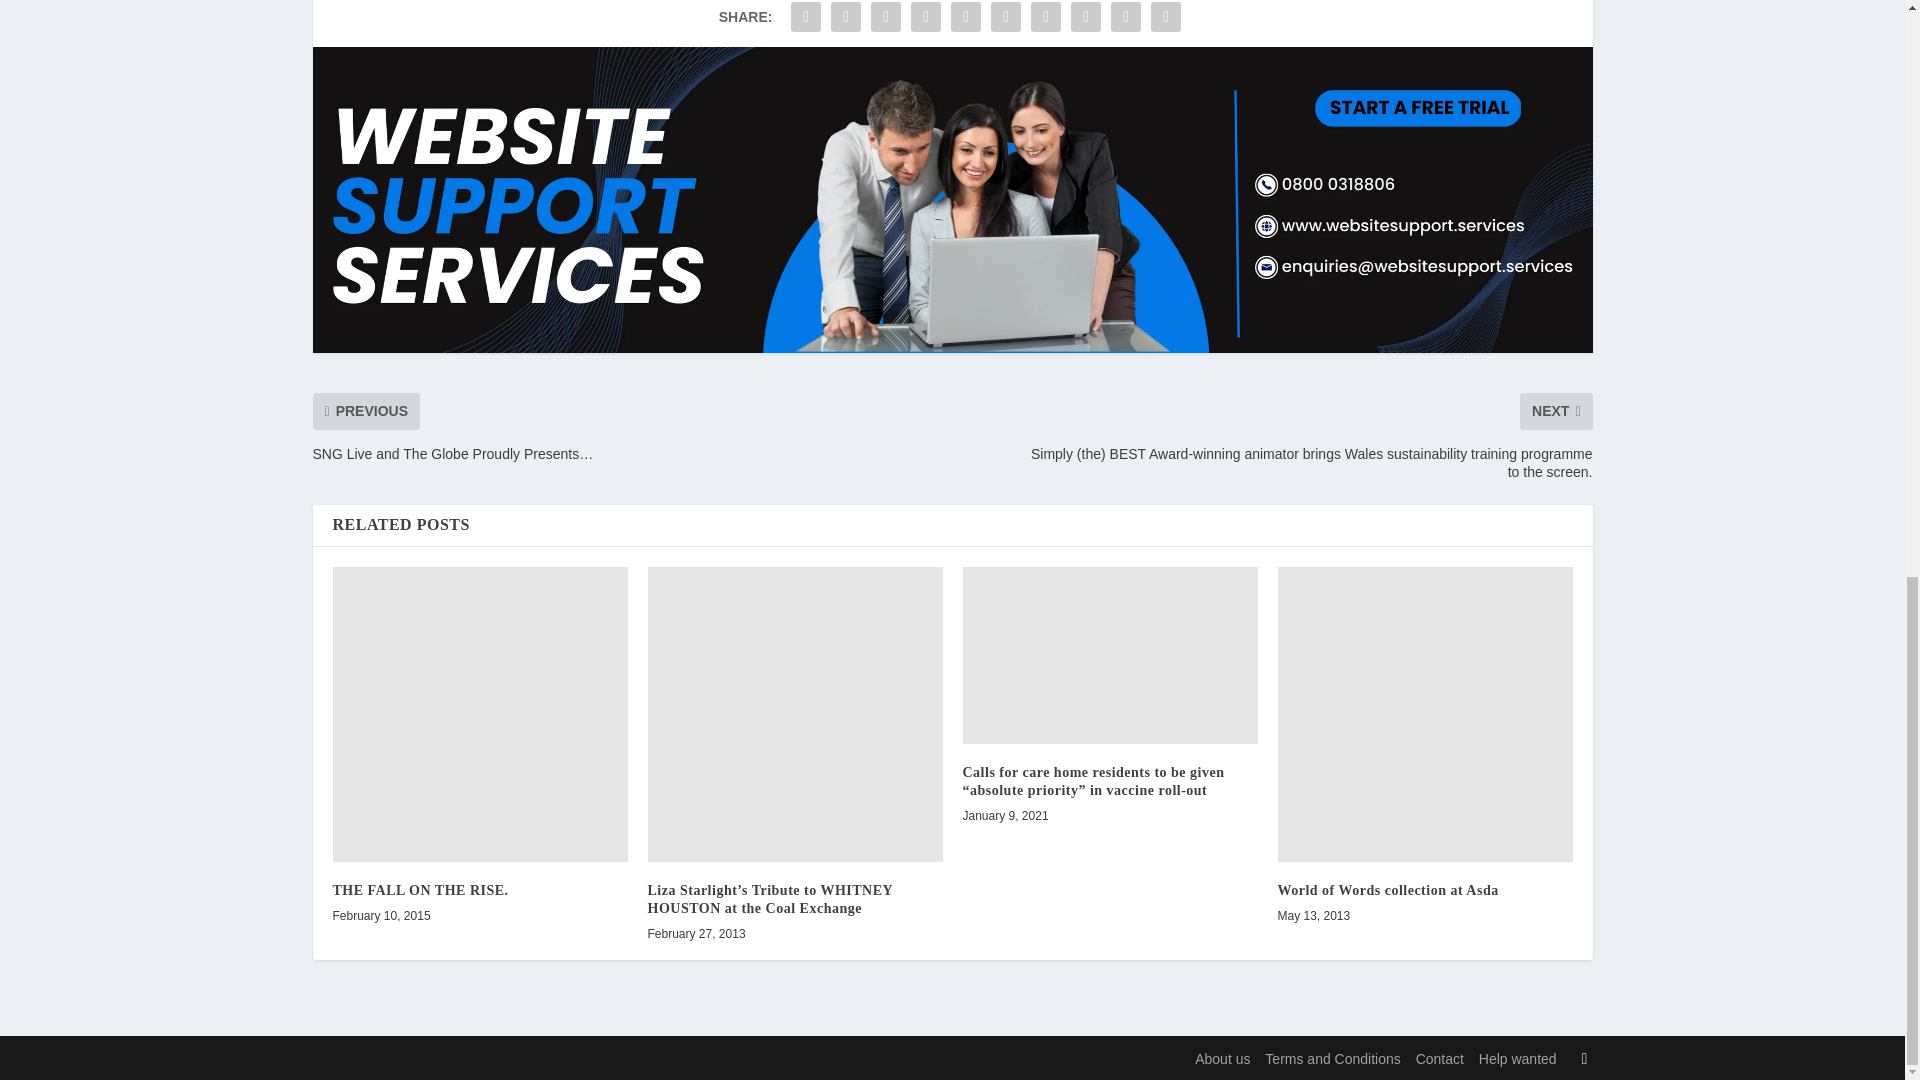  Describe the element at coordinates (1425, 714) in the screenshot. I see `World of Words collection at Asda` at that location.